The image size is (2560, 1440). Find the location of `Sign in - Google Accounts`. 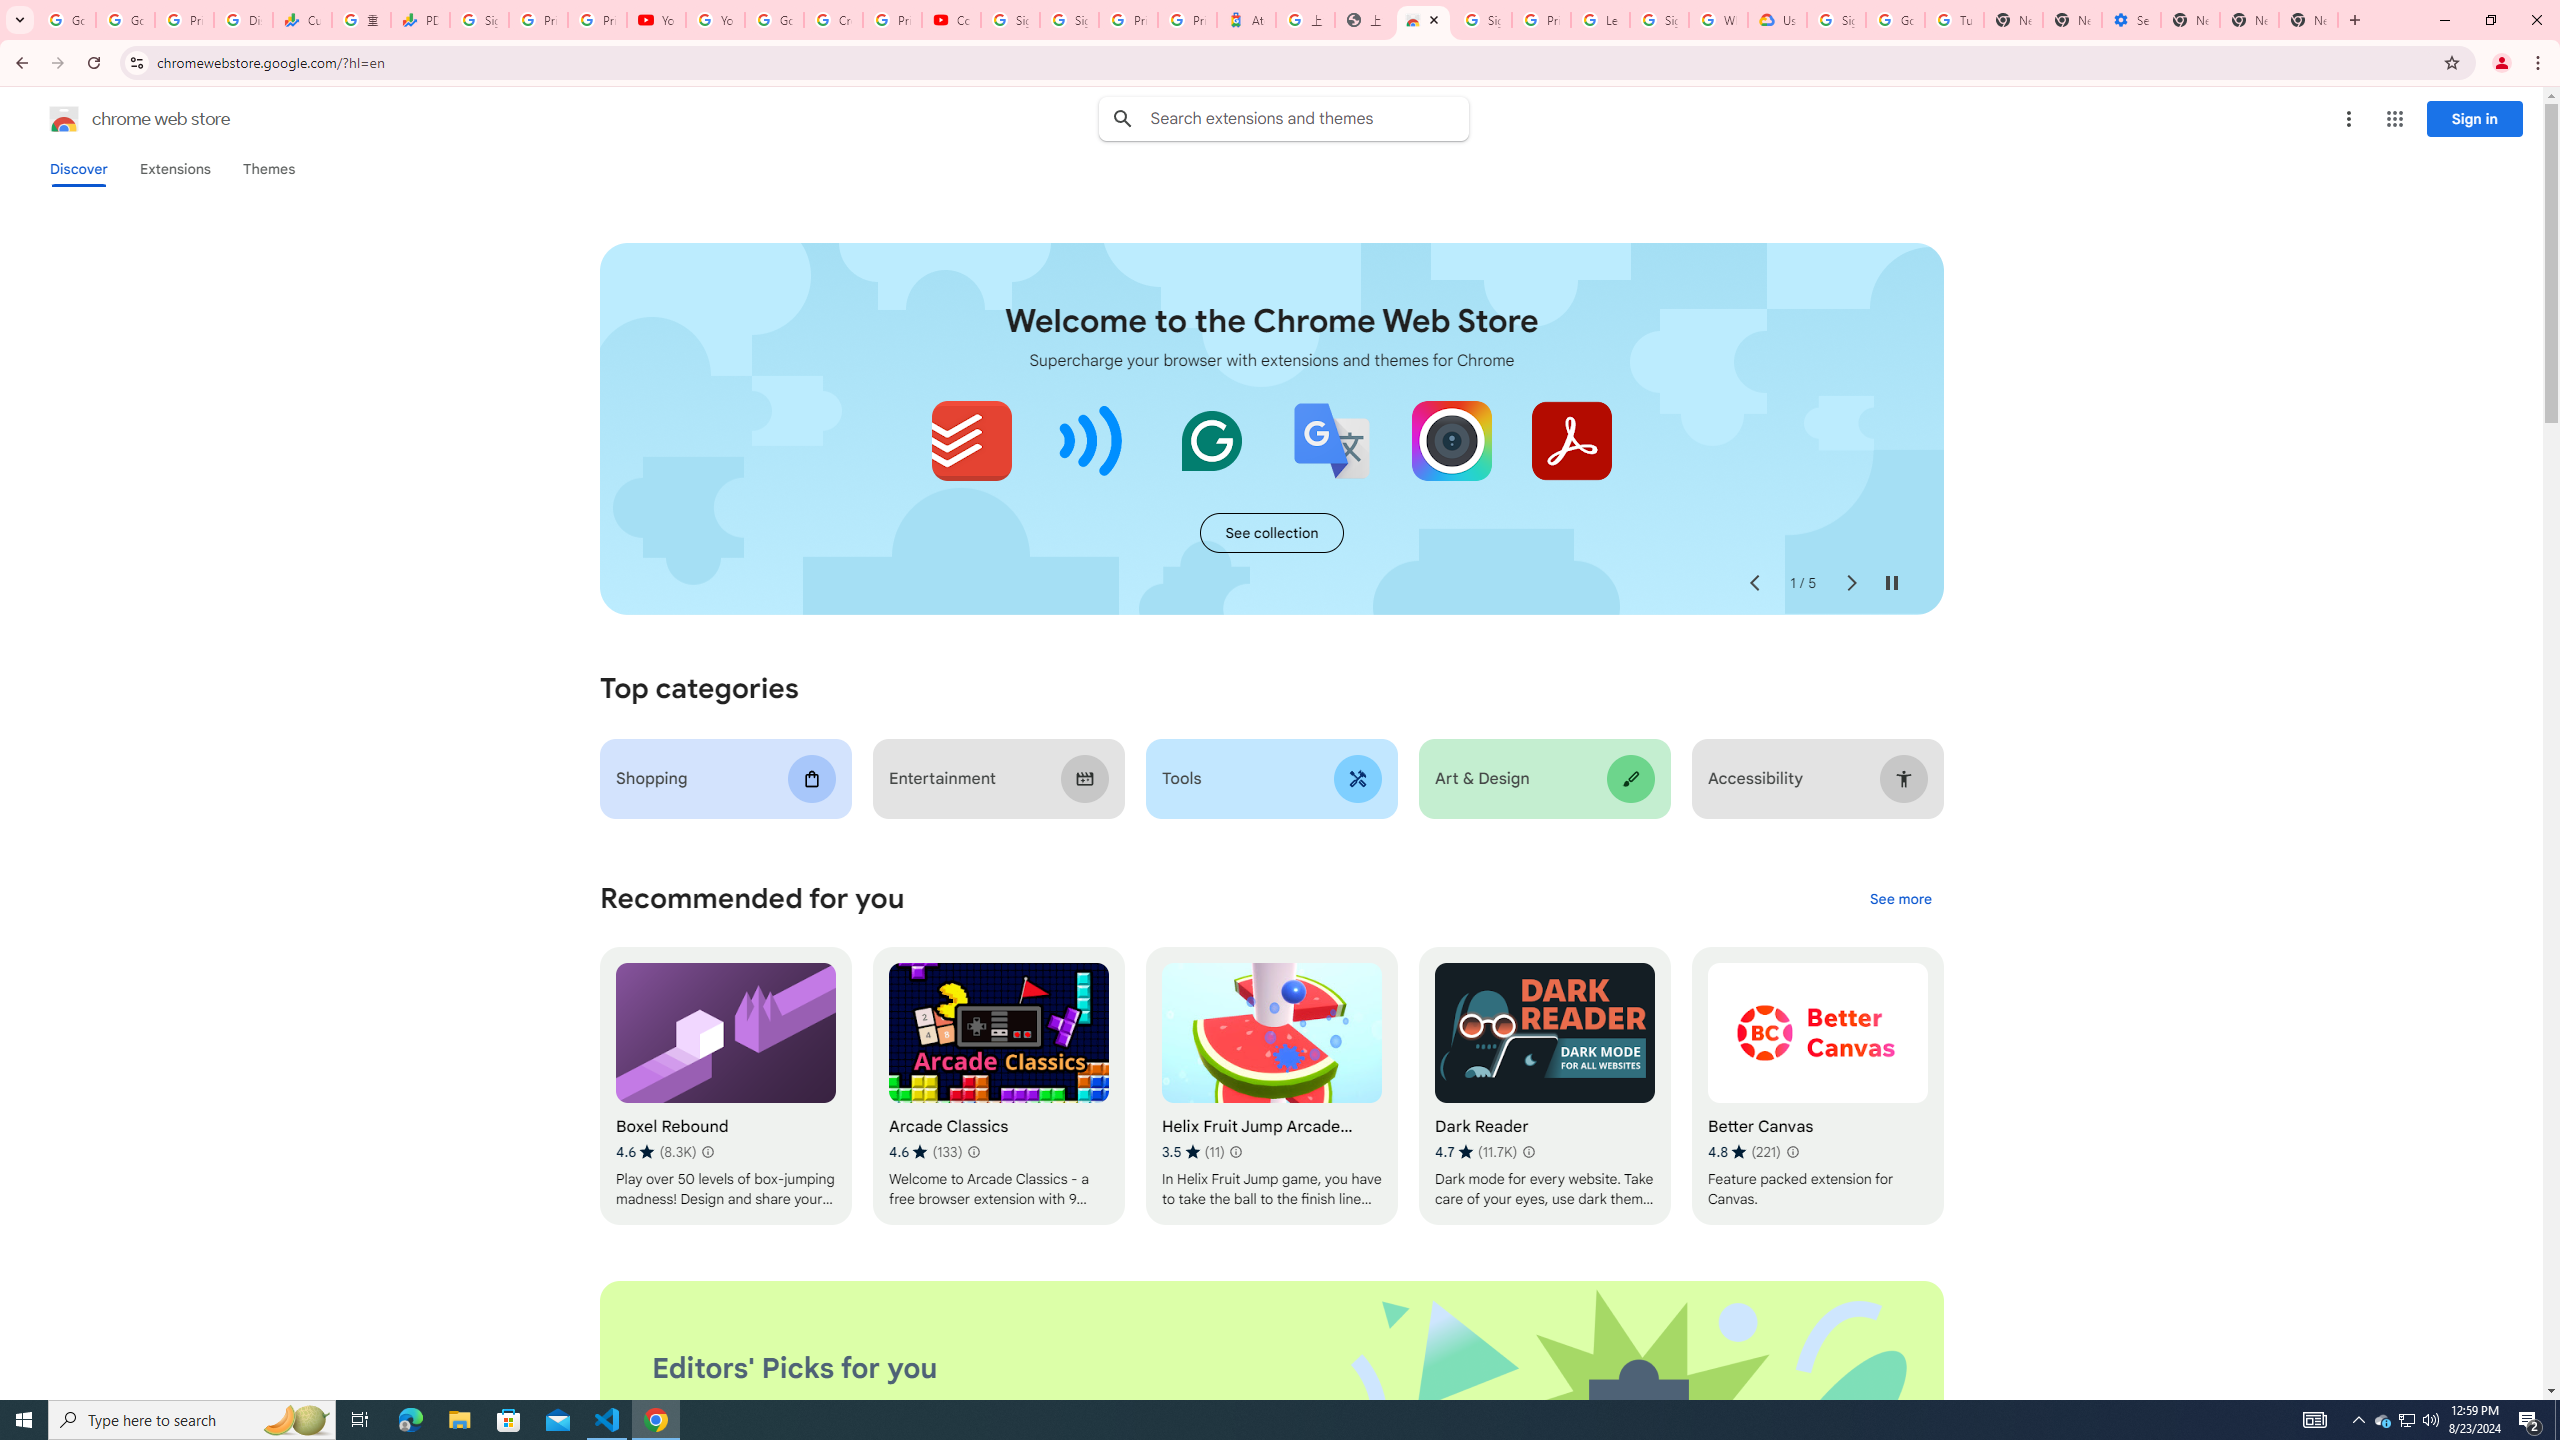

Sign in - Google Accounts is located at coordinates (1658, 20).